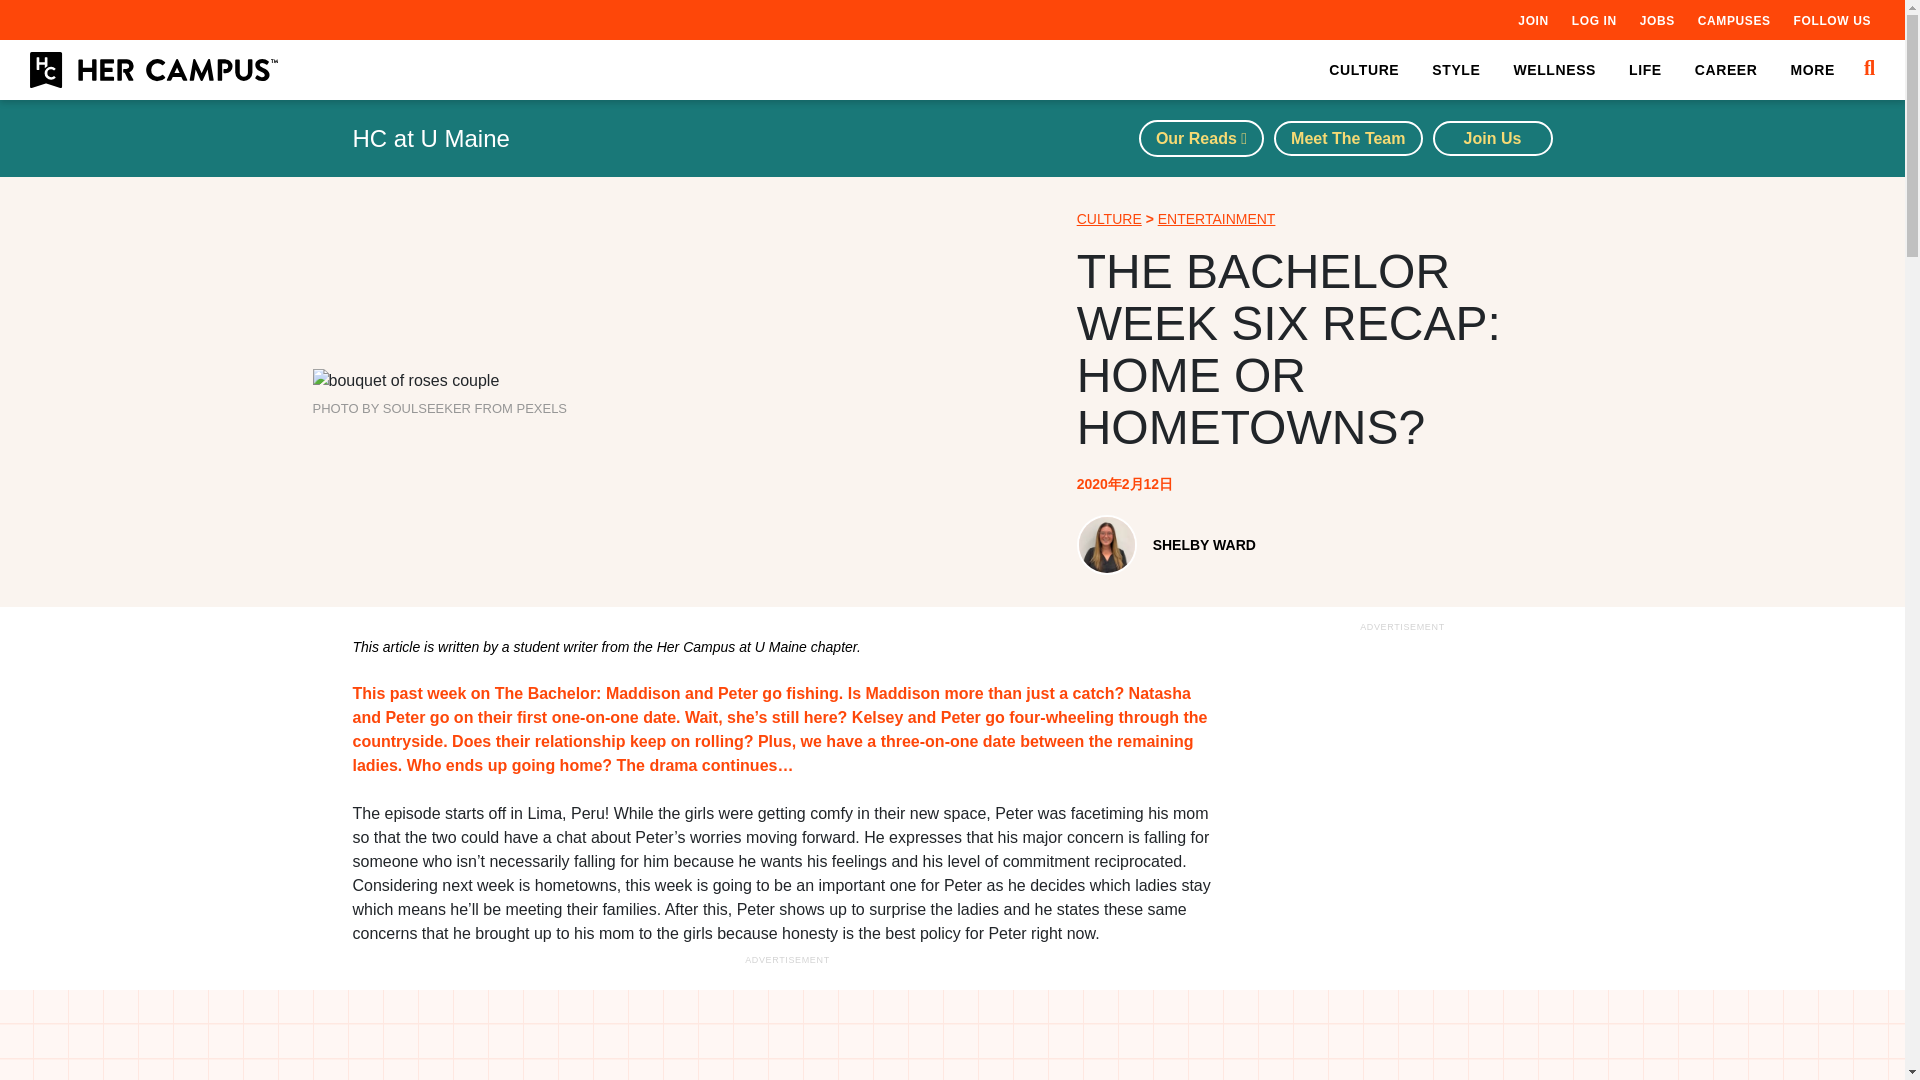  Describe the element at coordinates (1734, 20) in the screenshot. I see `CAMPUSES` at that location.